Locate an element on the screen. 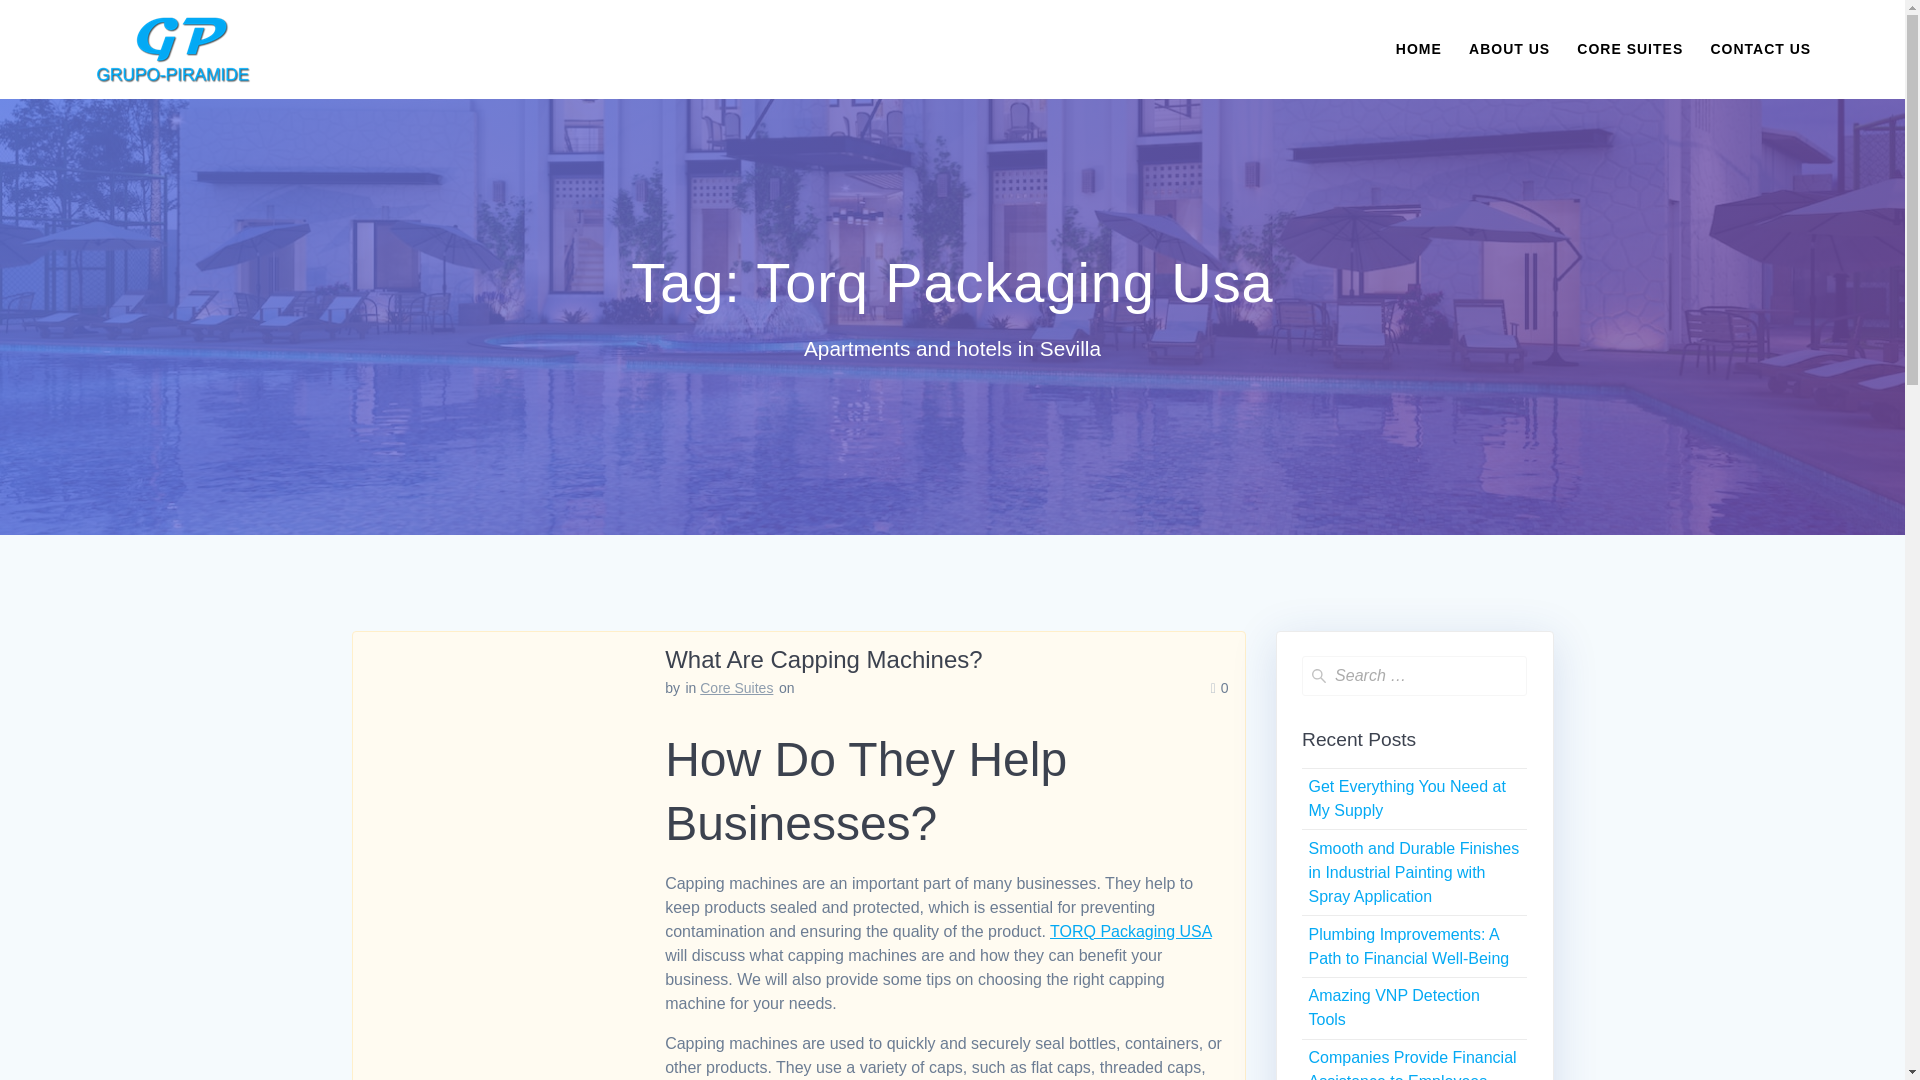  CONTACT US is located at coordinates (1760, 48).